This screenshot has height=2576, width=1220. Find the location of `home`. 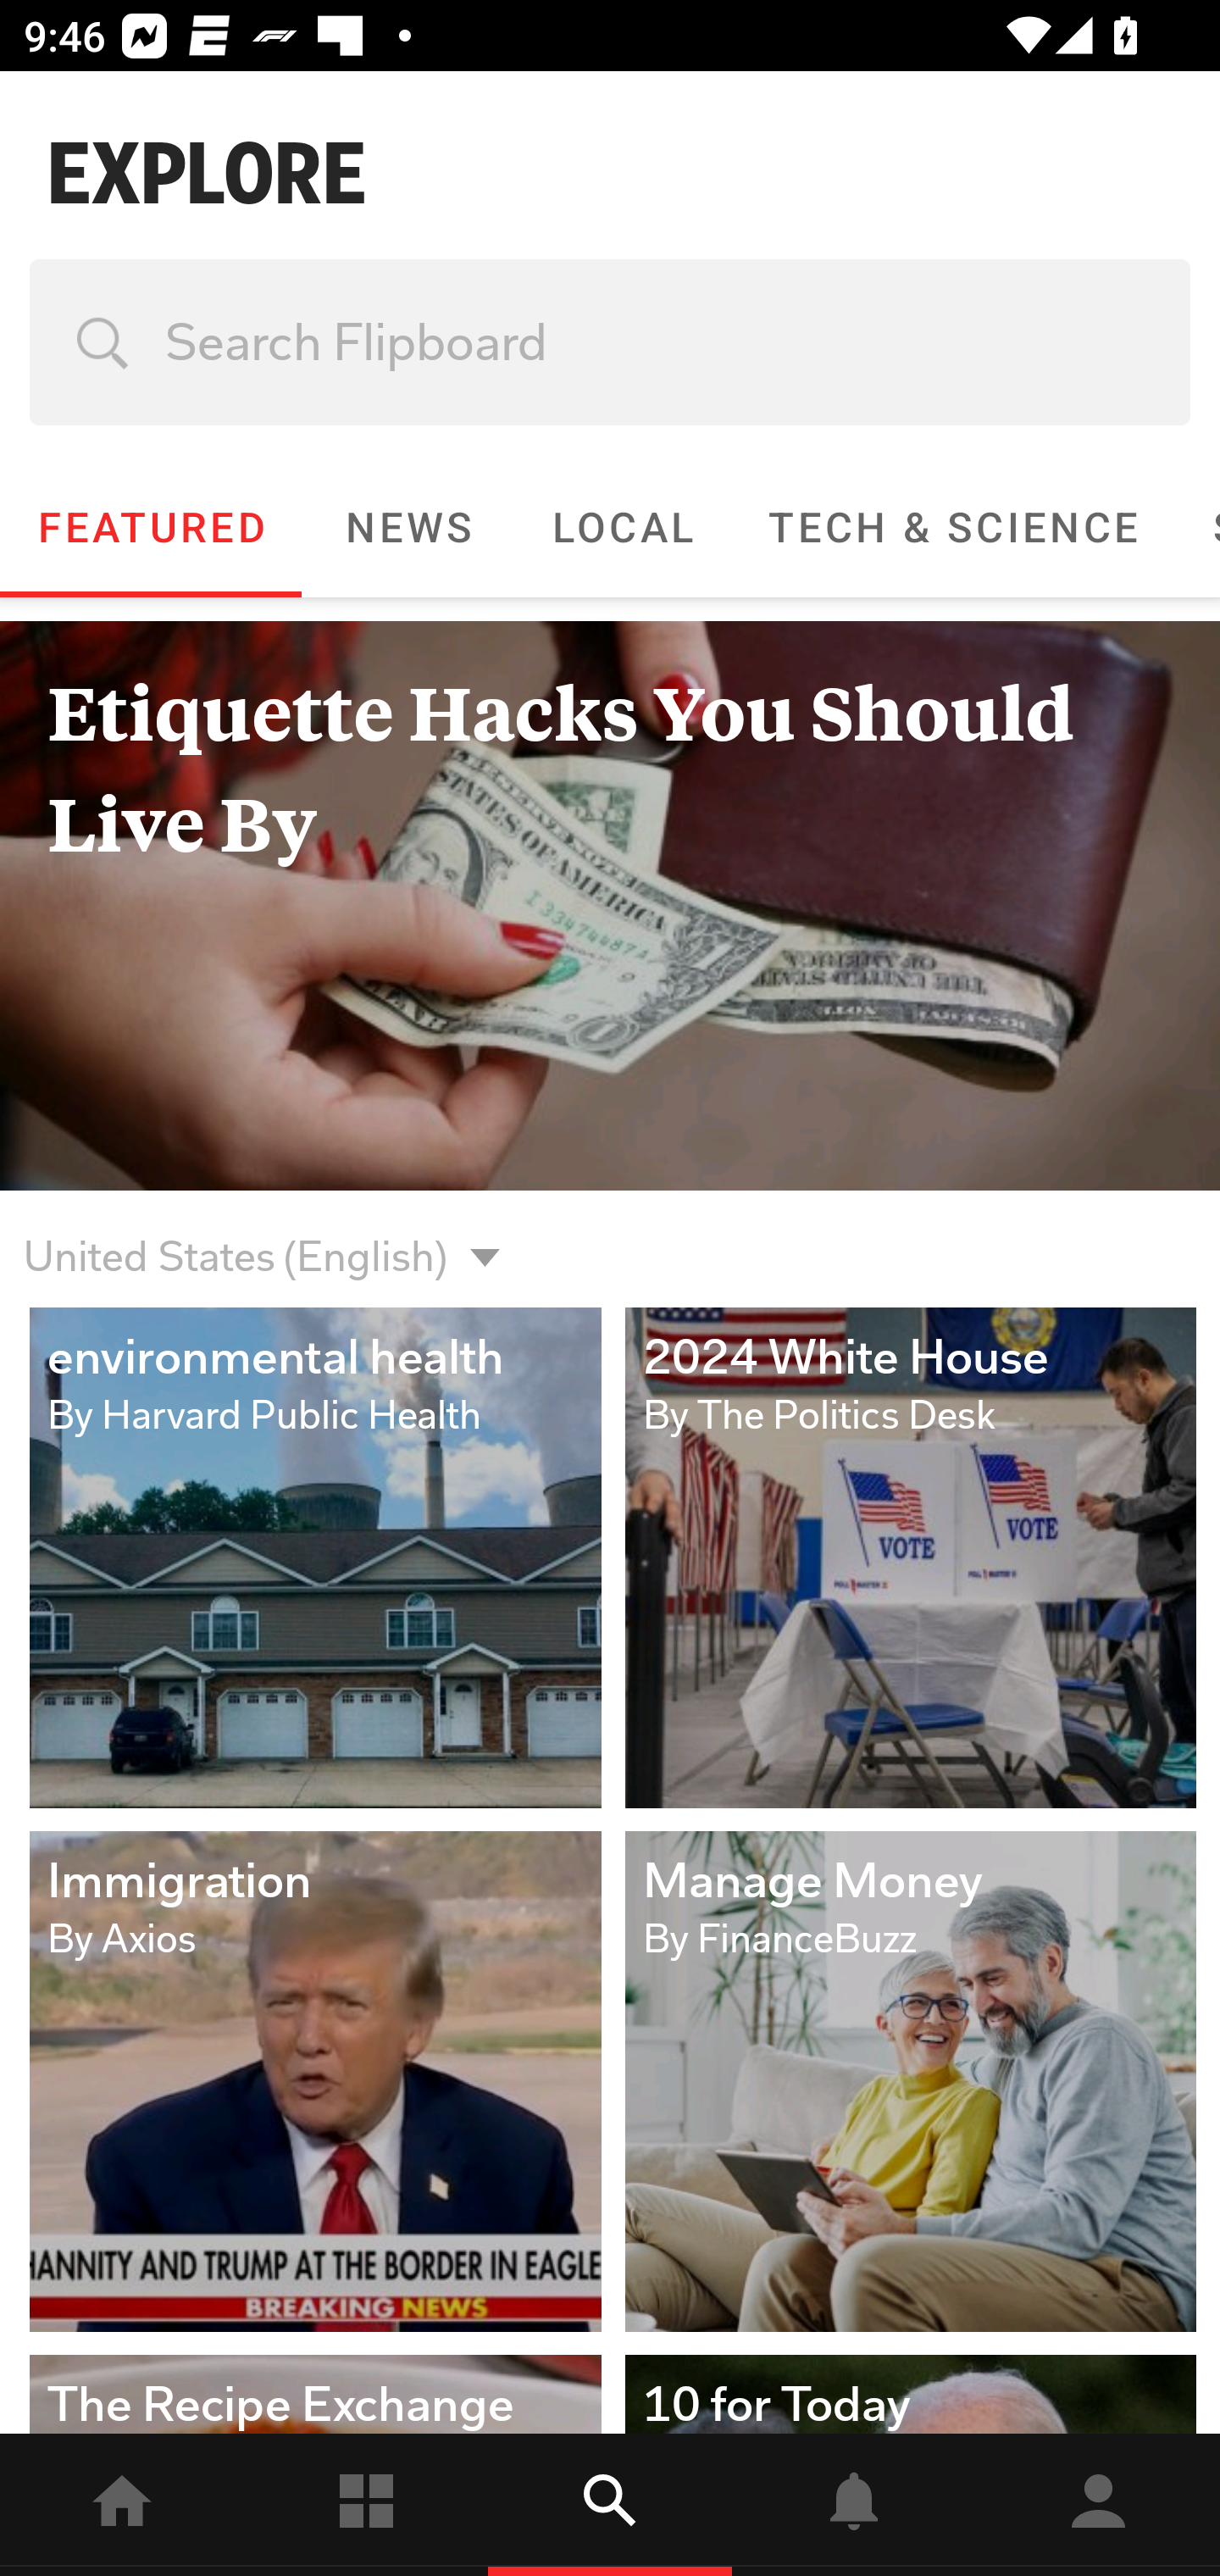

home is located at coordinates (122, 2505).